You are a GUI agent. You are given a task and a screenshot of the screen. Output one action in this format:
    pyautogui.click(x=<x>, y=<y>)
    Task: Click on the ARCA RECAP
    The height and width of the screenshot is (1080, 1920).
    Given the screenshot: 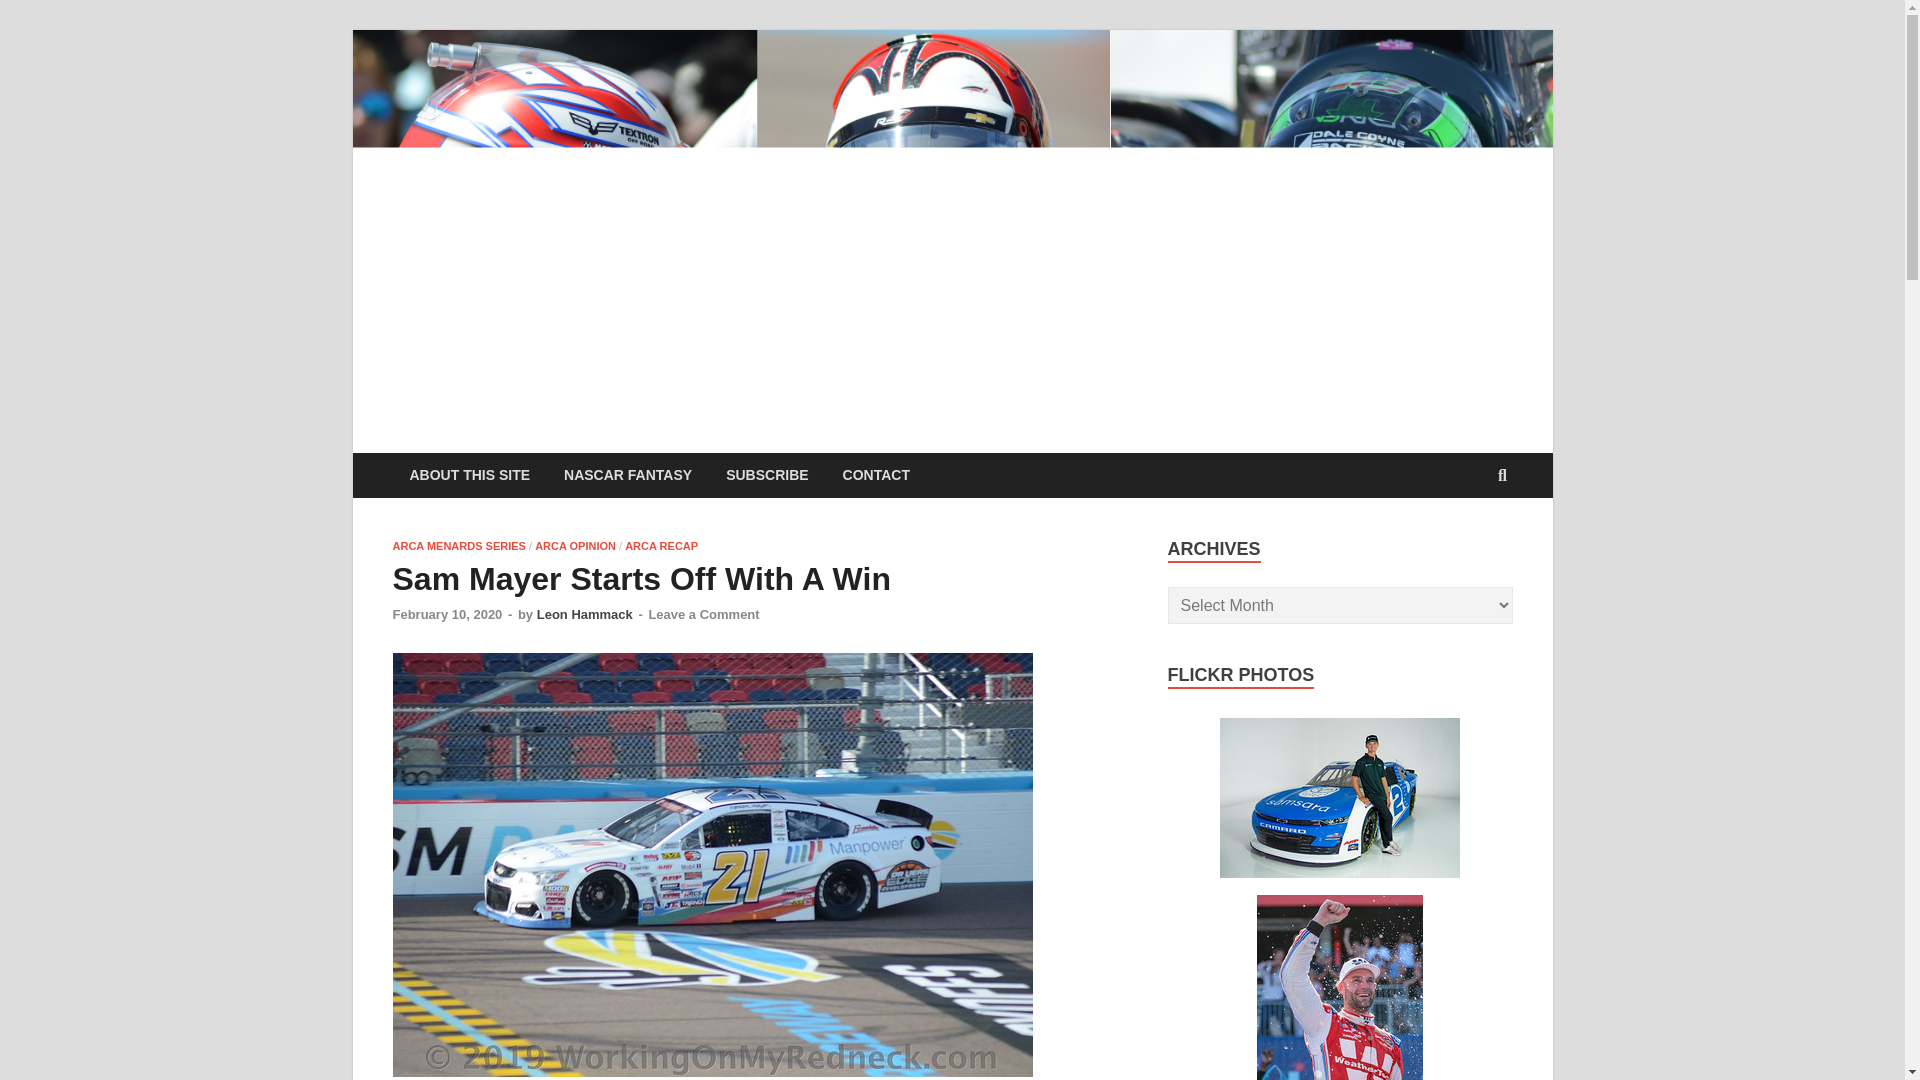 What is the action you would take?
    pyautogui.click(x=662, y=546)
    